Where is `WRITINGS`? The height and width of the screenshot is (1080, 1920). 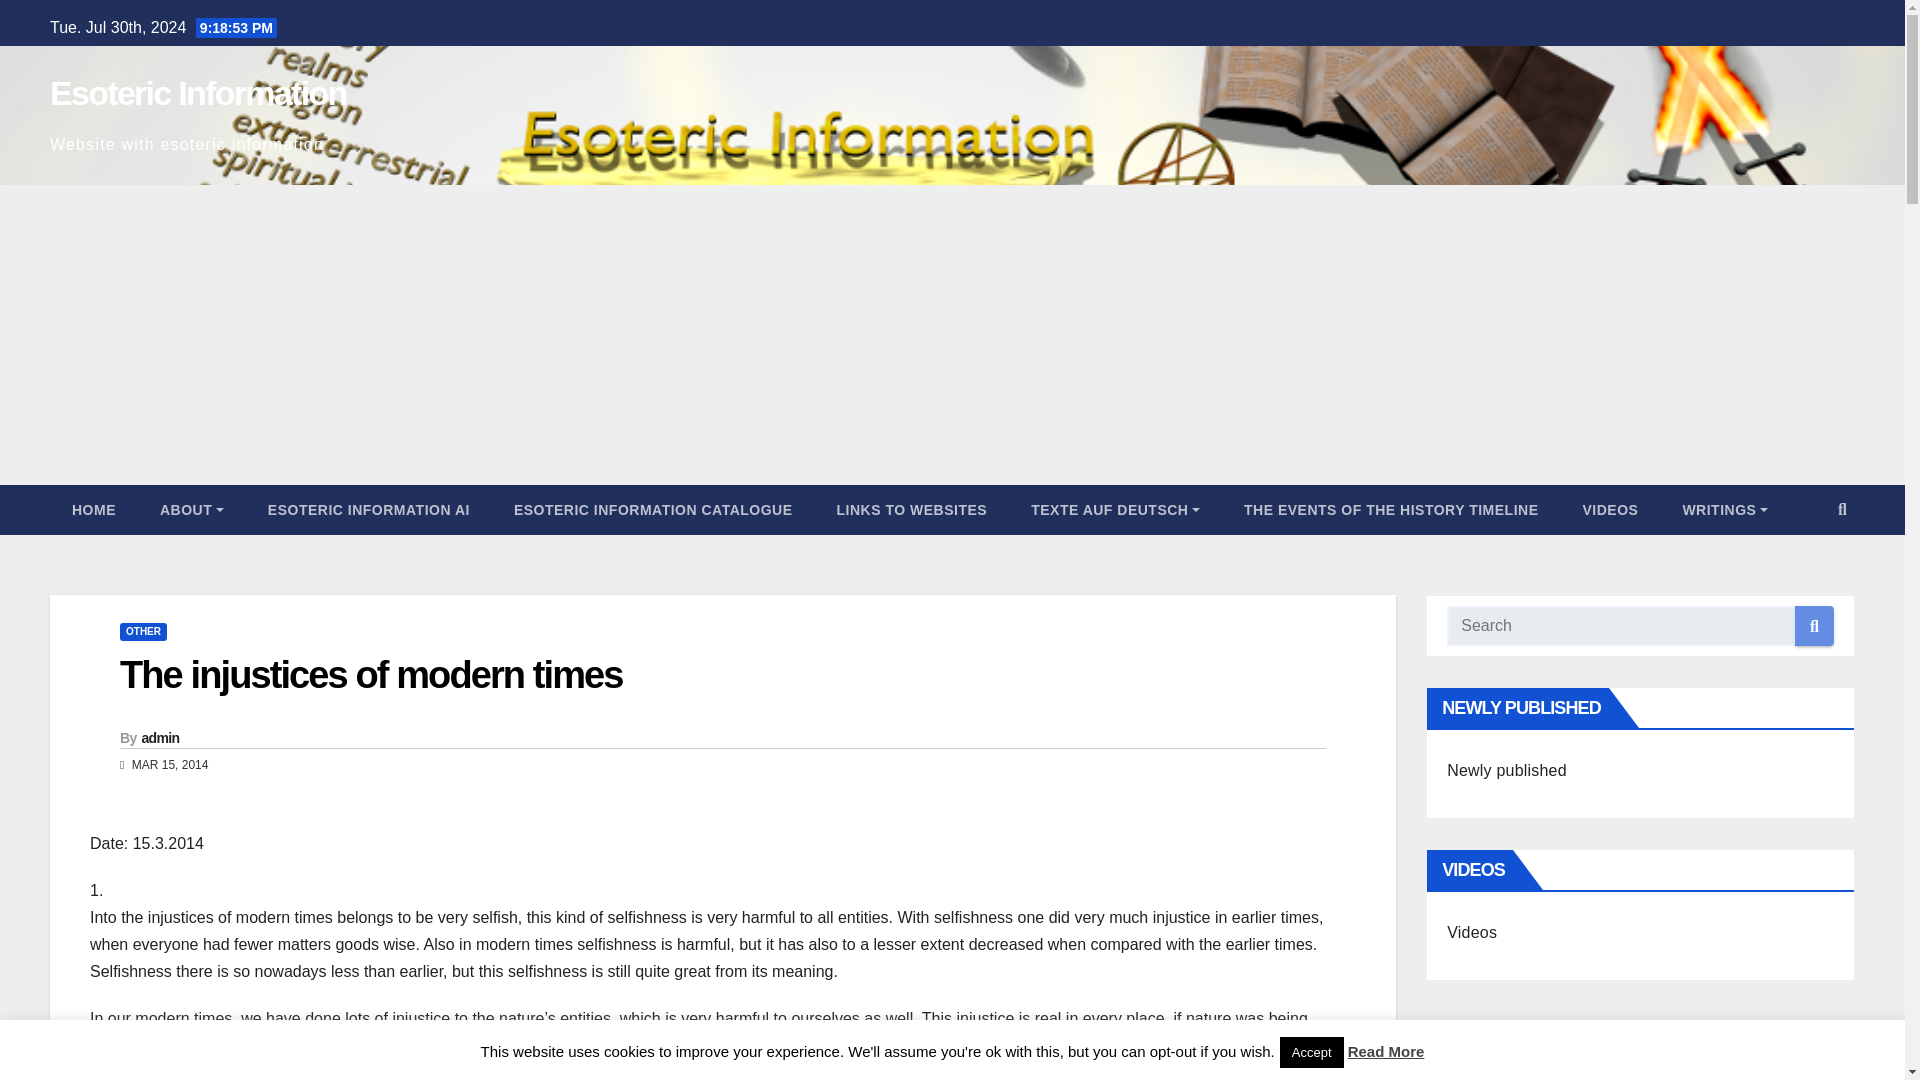 WRITINGS is located at coordinates (1724, 509).